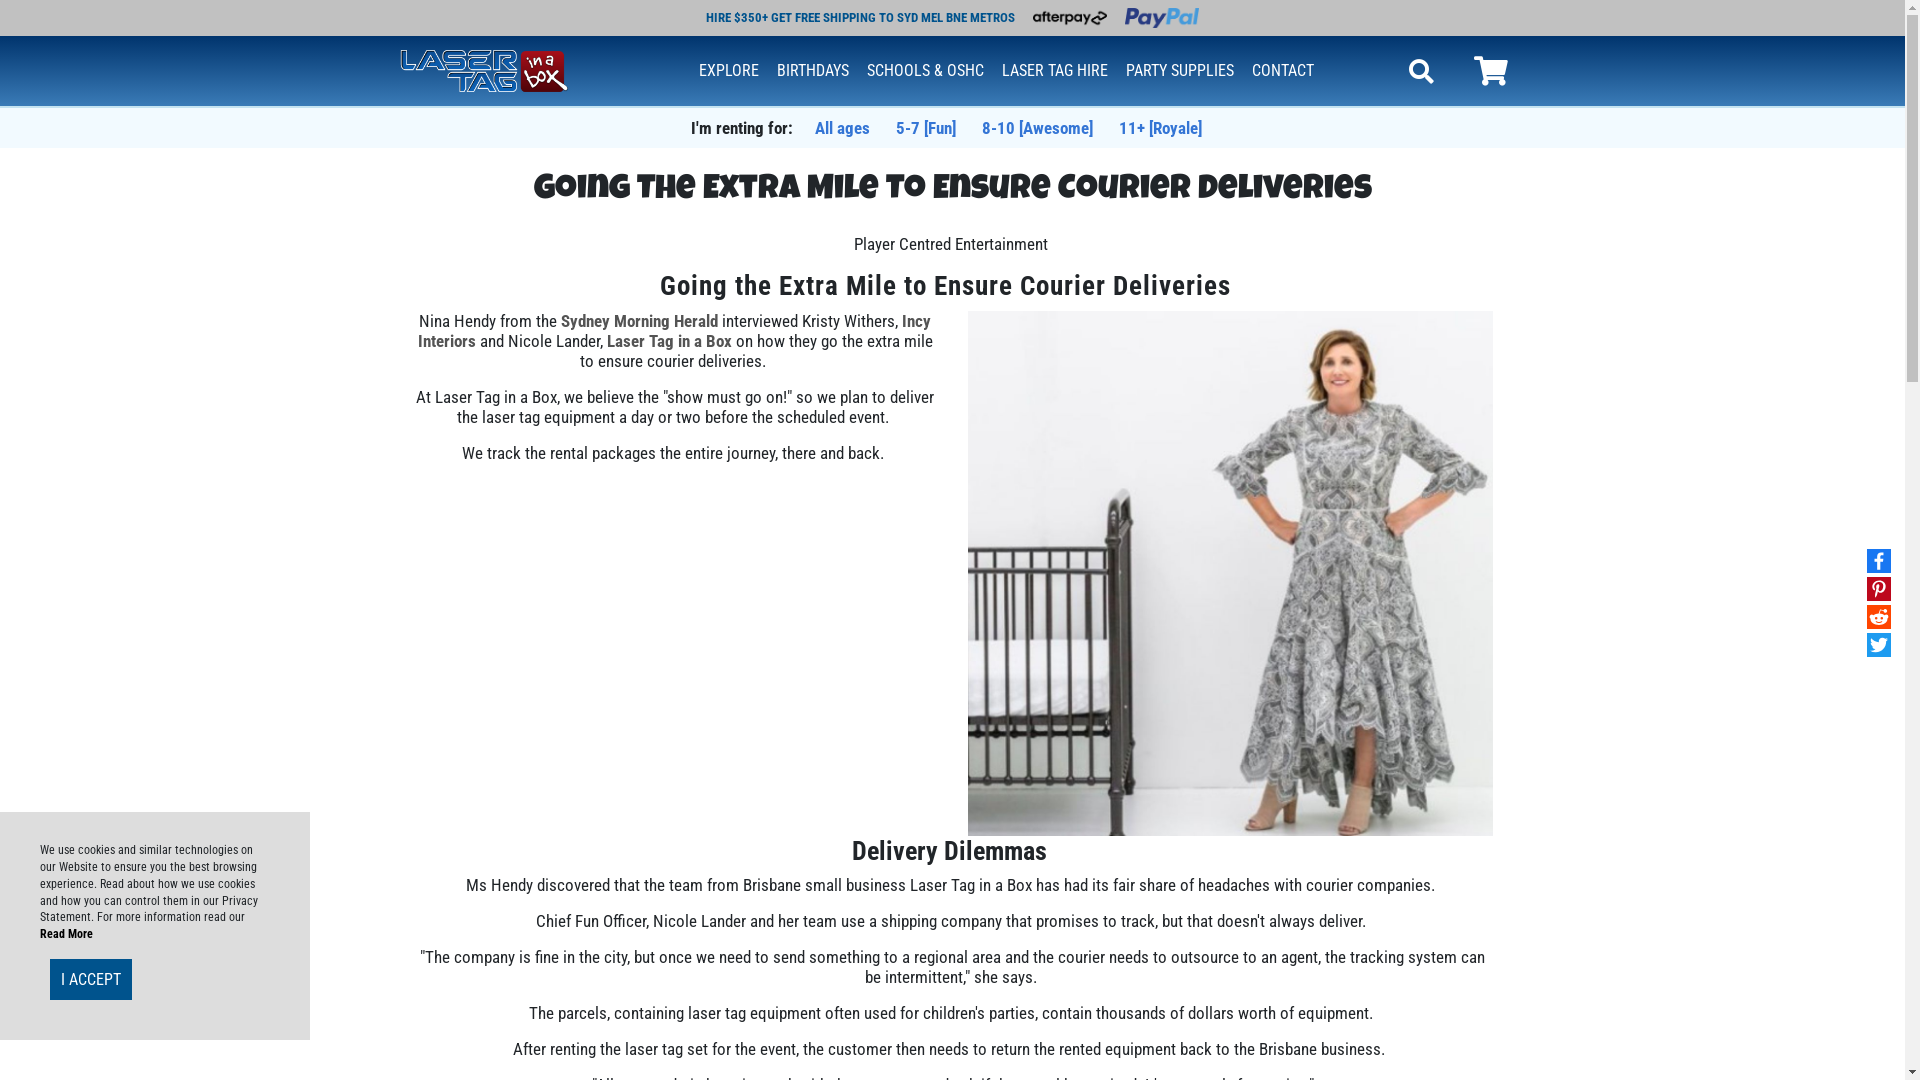 The height and width of the screenshot is (1080, 1920). Describe the element at coordinates (813, 71) in the screenshot. I see `BIRTHDAYS` at that location.